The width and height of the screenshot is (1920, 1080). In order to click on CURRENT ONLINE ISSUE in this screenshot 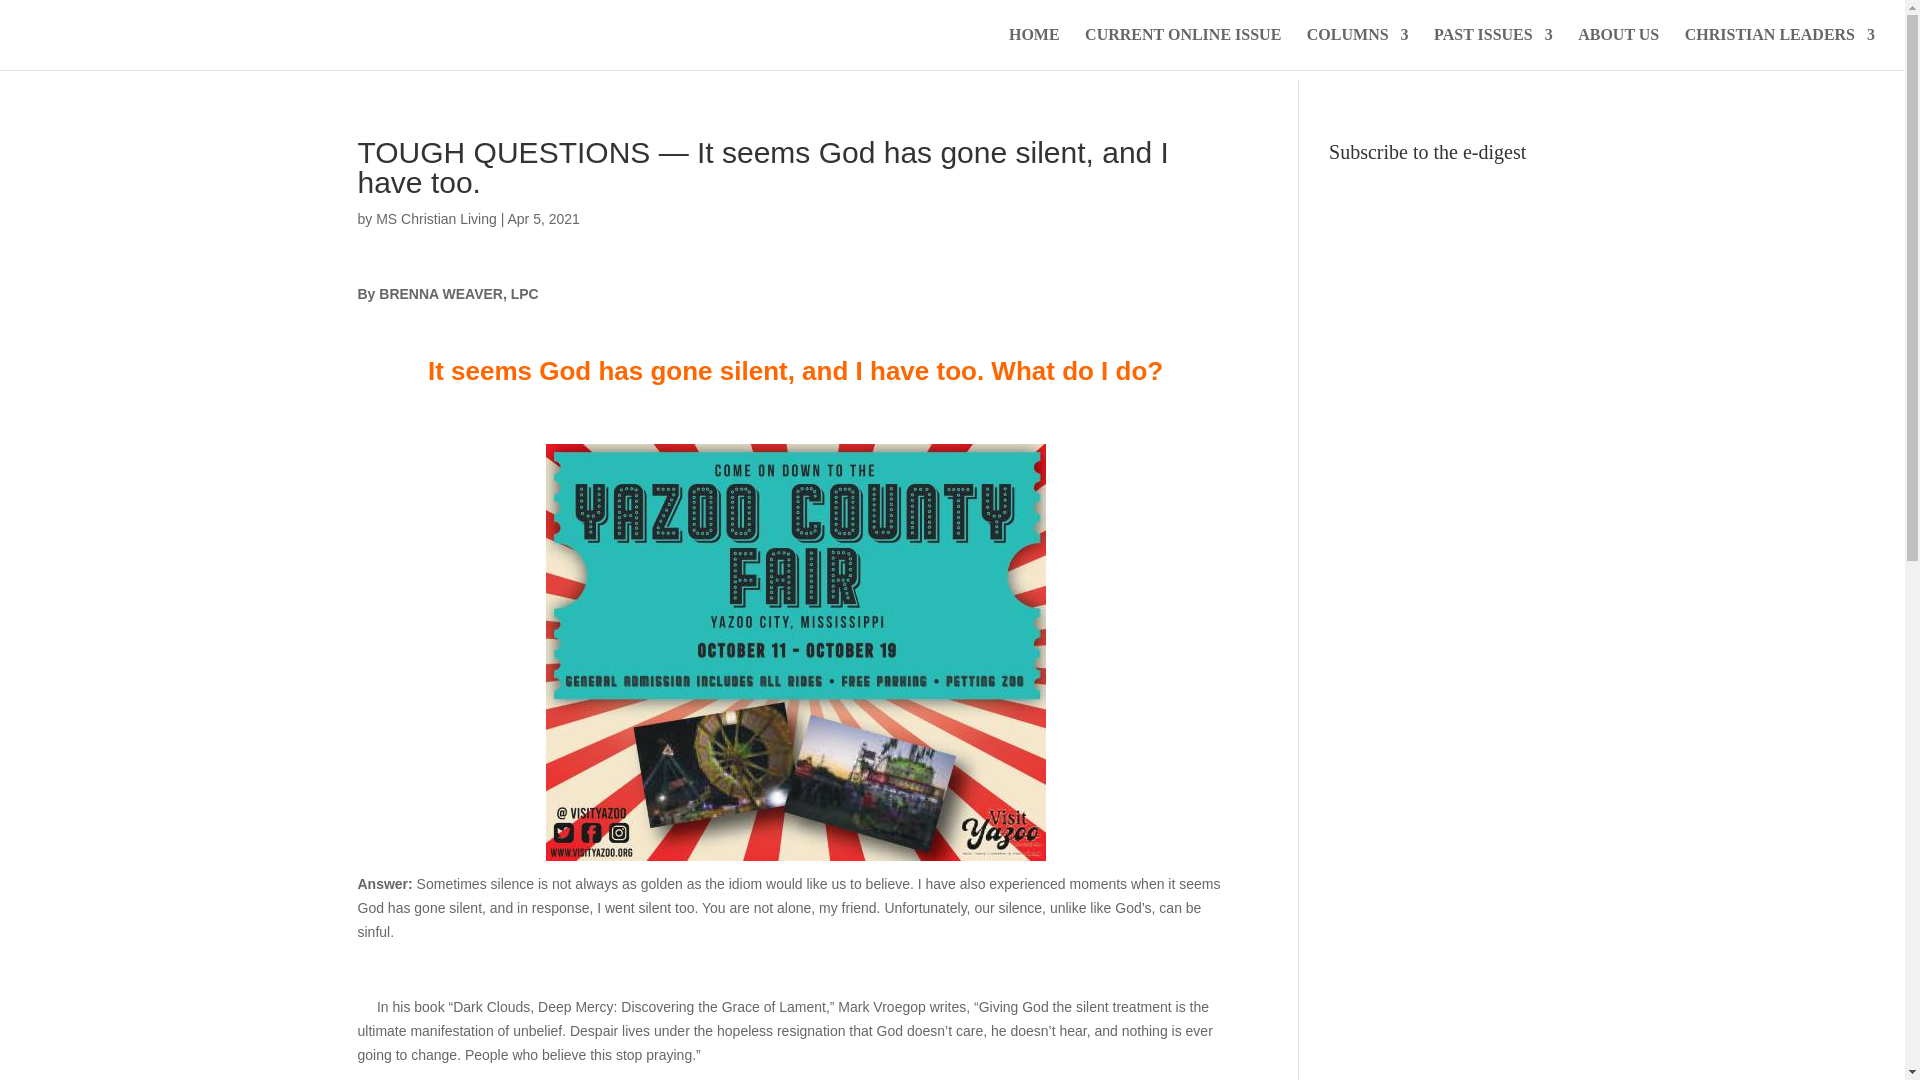, I will do `click(1182, 49)`.